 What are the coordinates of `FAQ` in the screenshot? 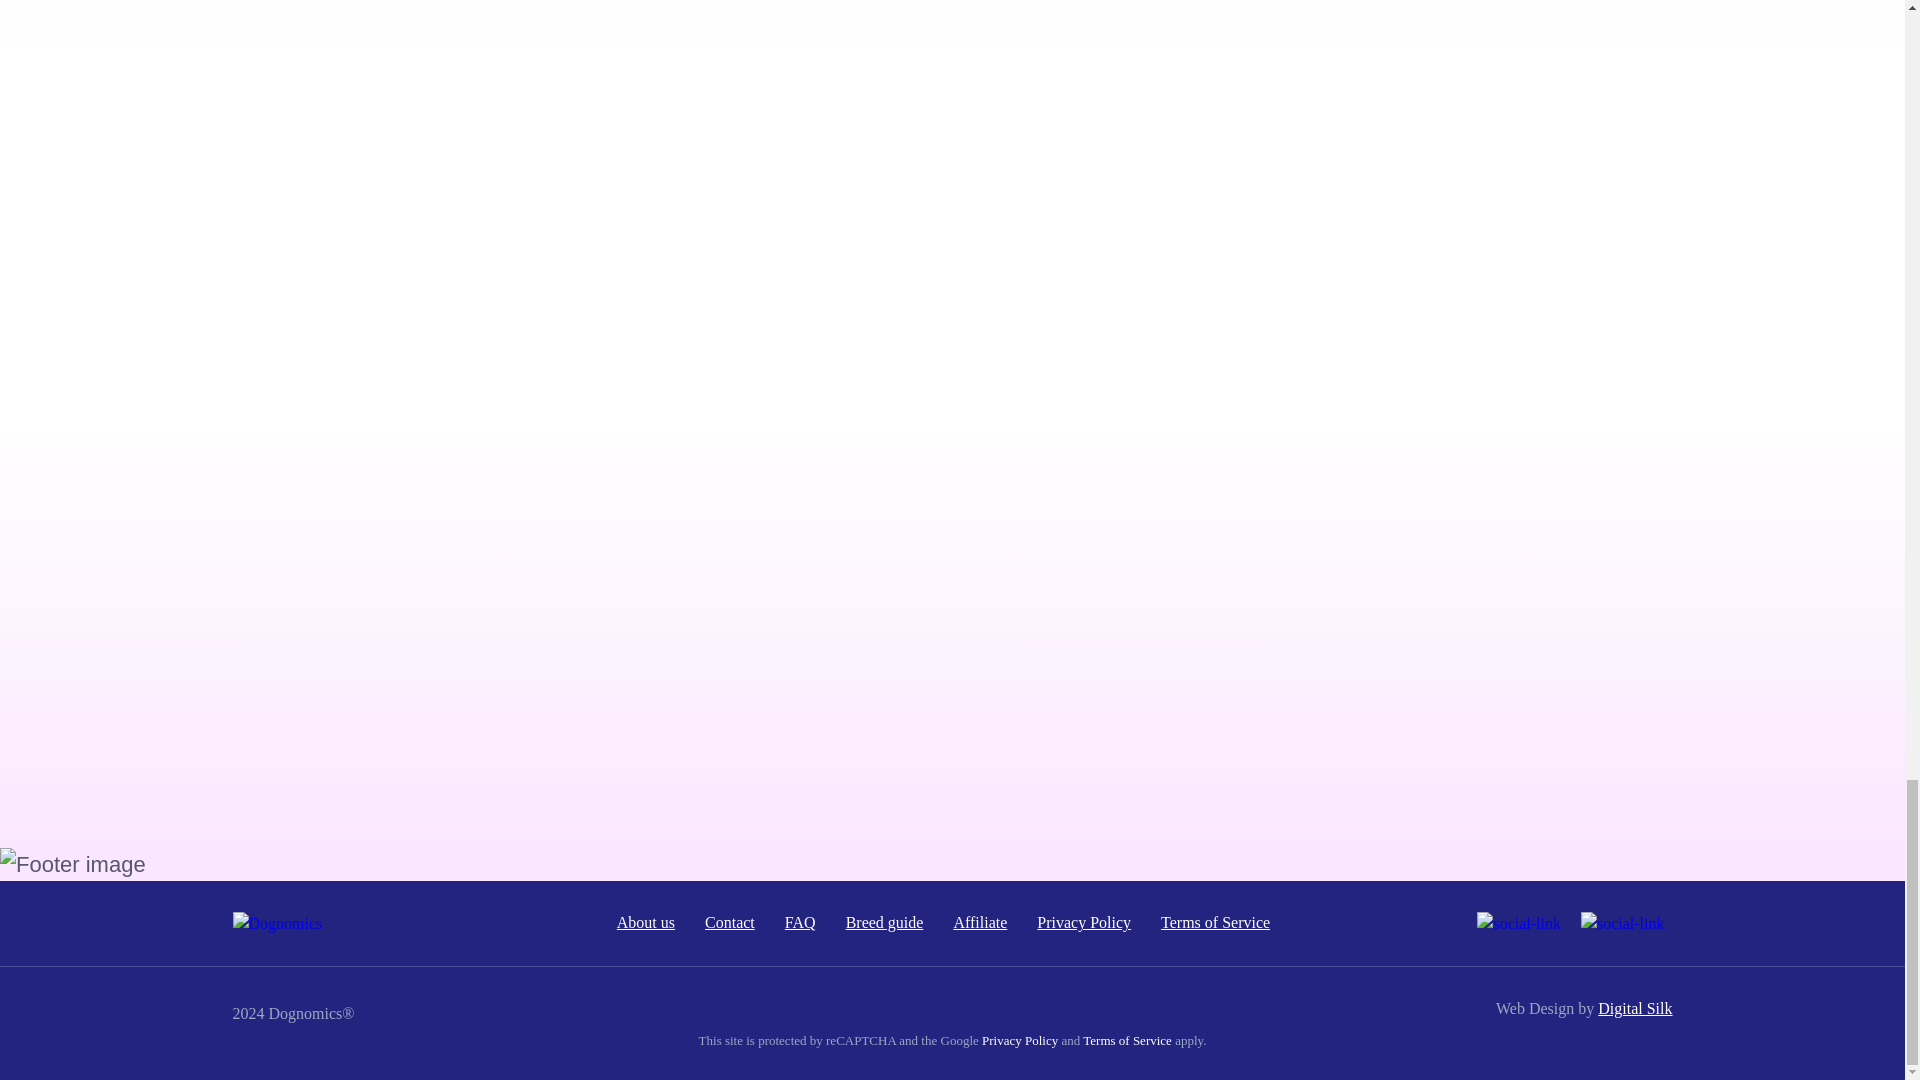 It's located at (800, 922).